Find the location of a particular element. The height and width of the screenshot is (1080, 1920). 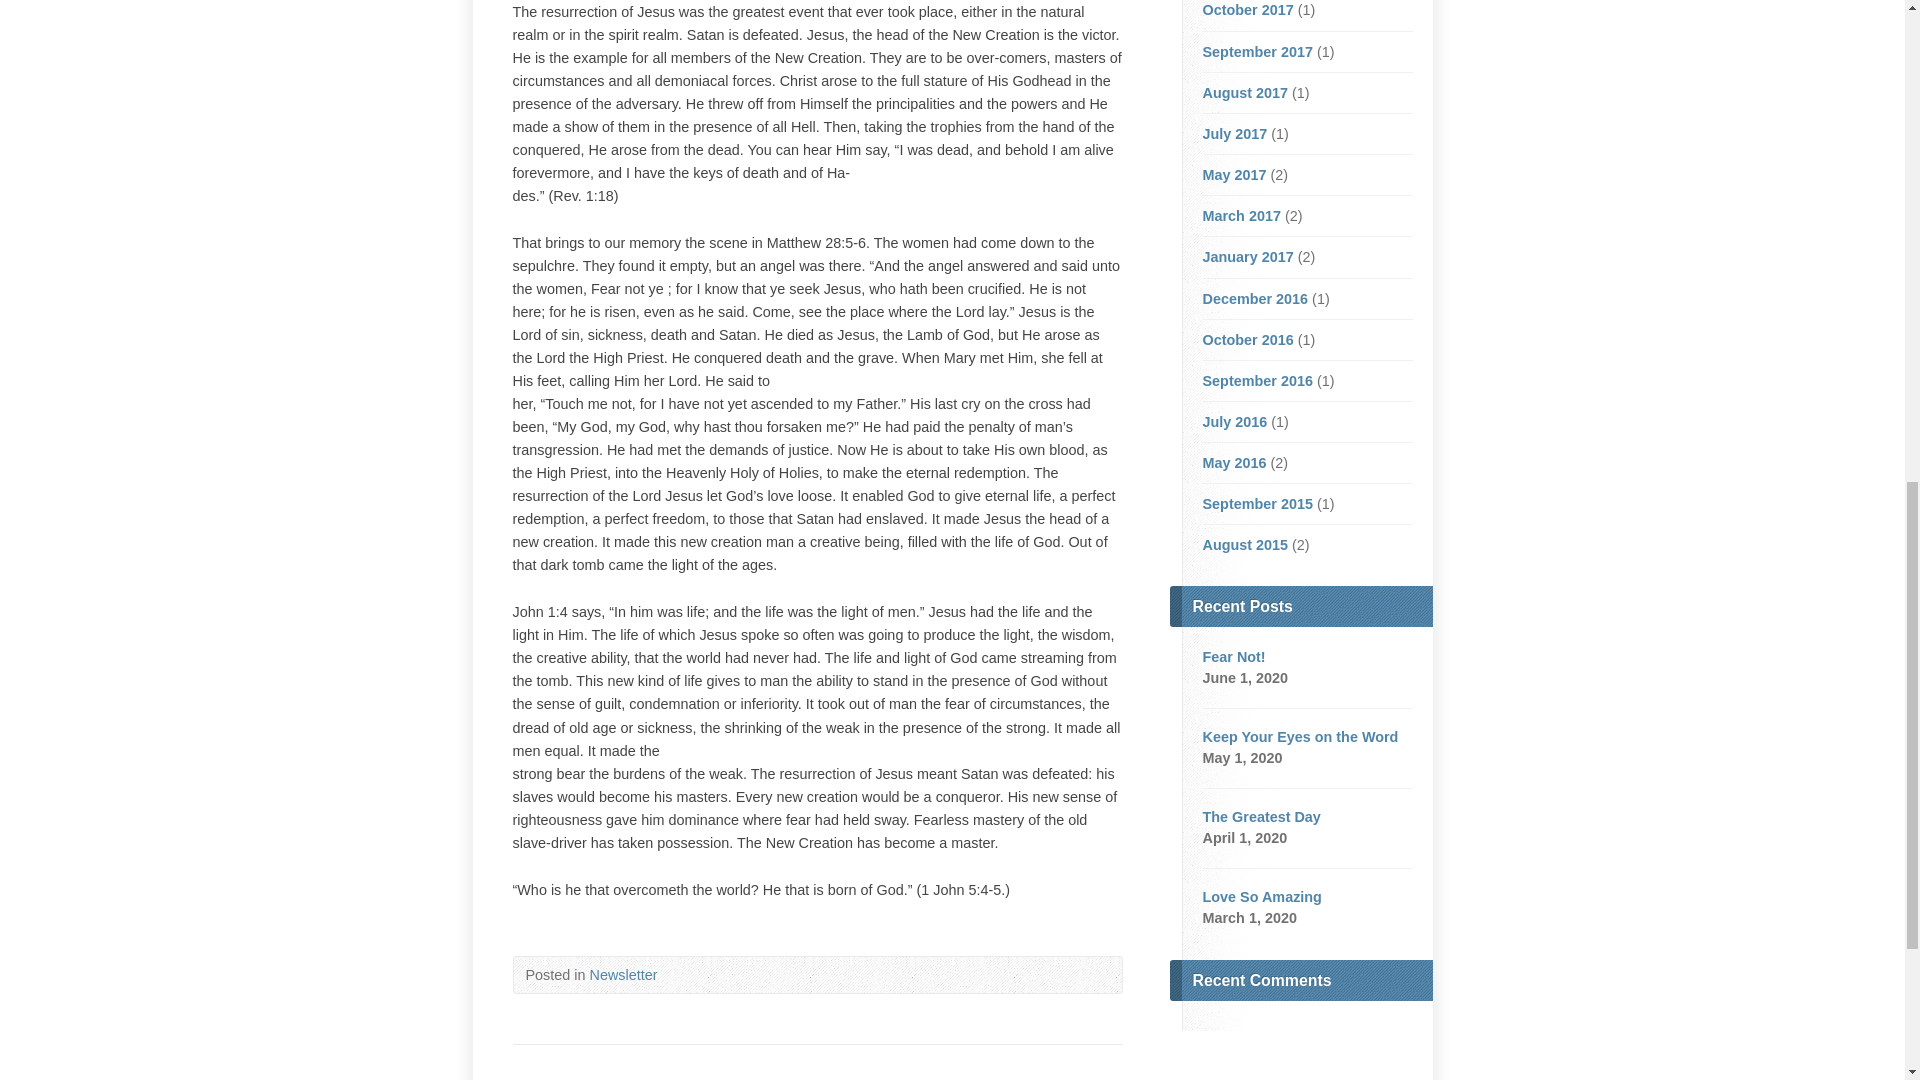

Fear Not! is located at coordinates (1233, 657).